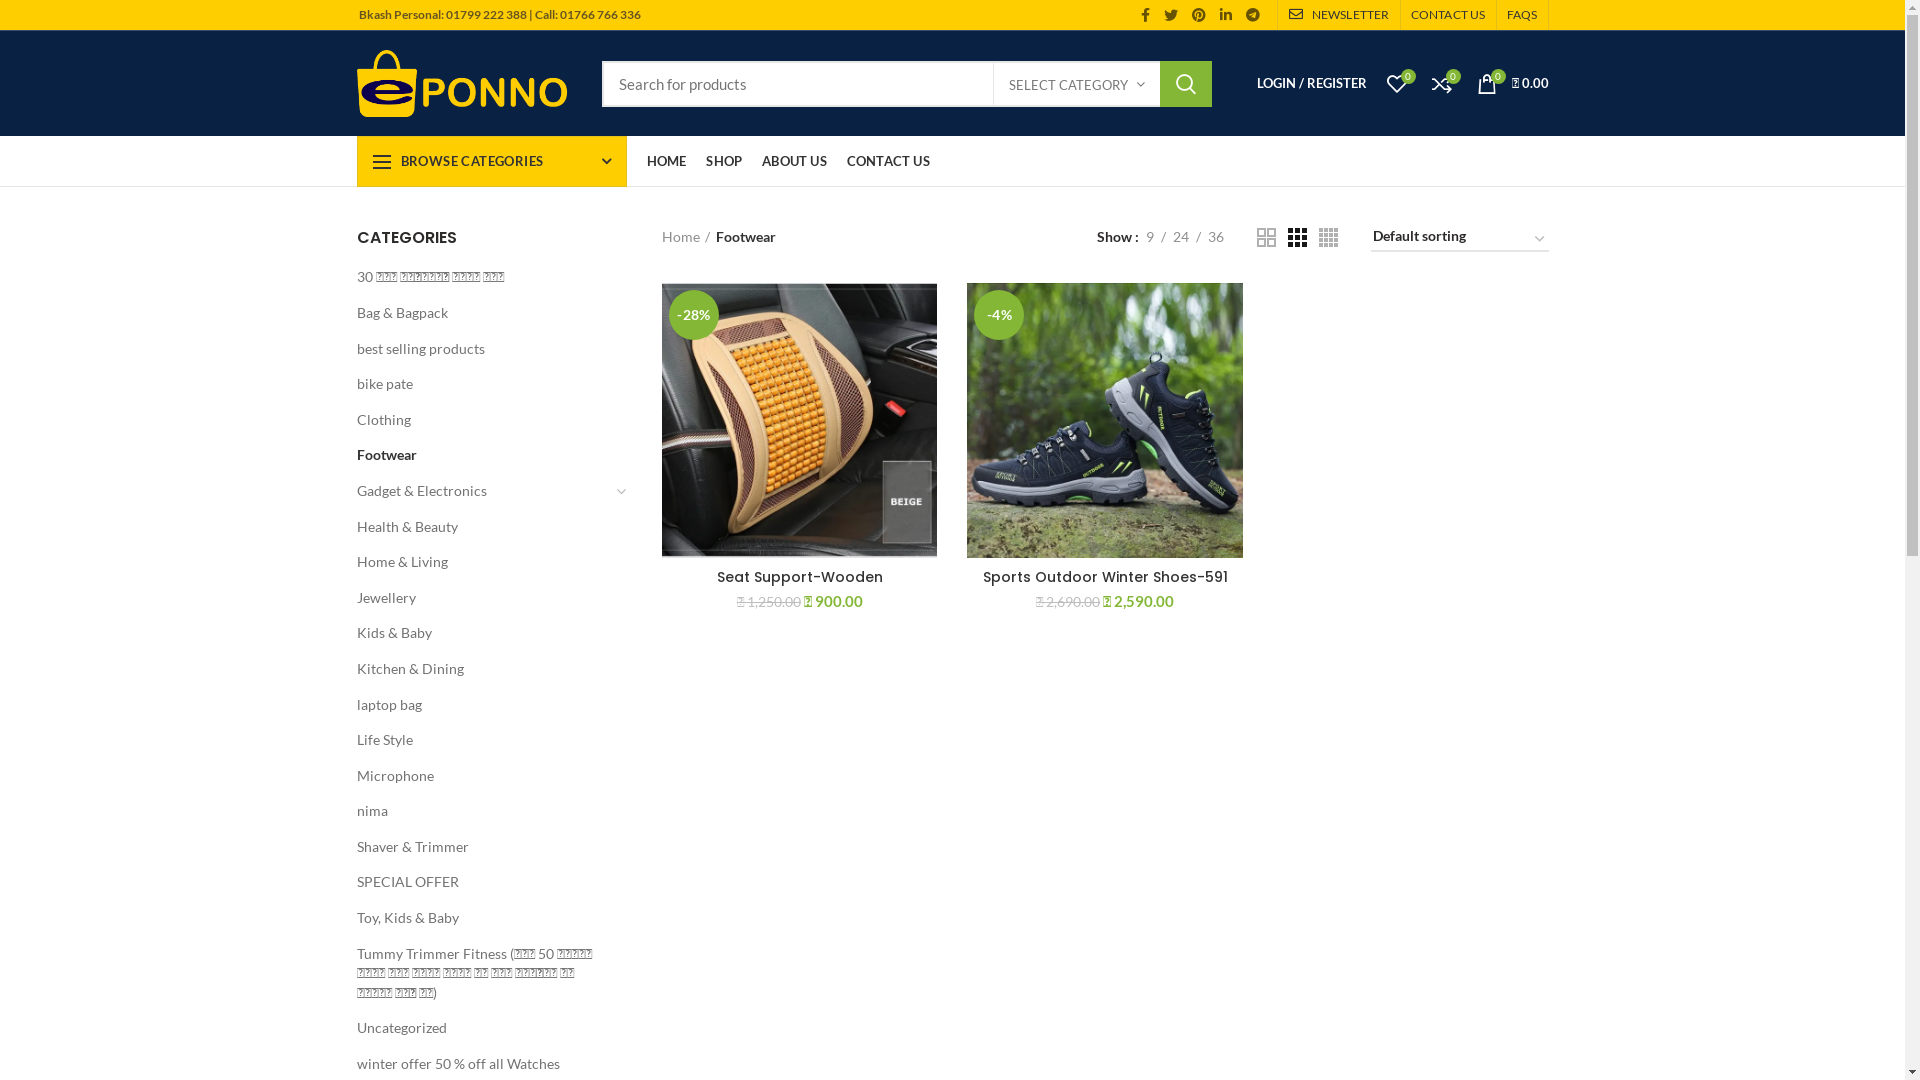 The height and width of the screenshot is (1080, 1920). I want to click on Shaver & Trimmer, so click(482, 847).